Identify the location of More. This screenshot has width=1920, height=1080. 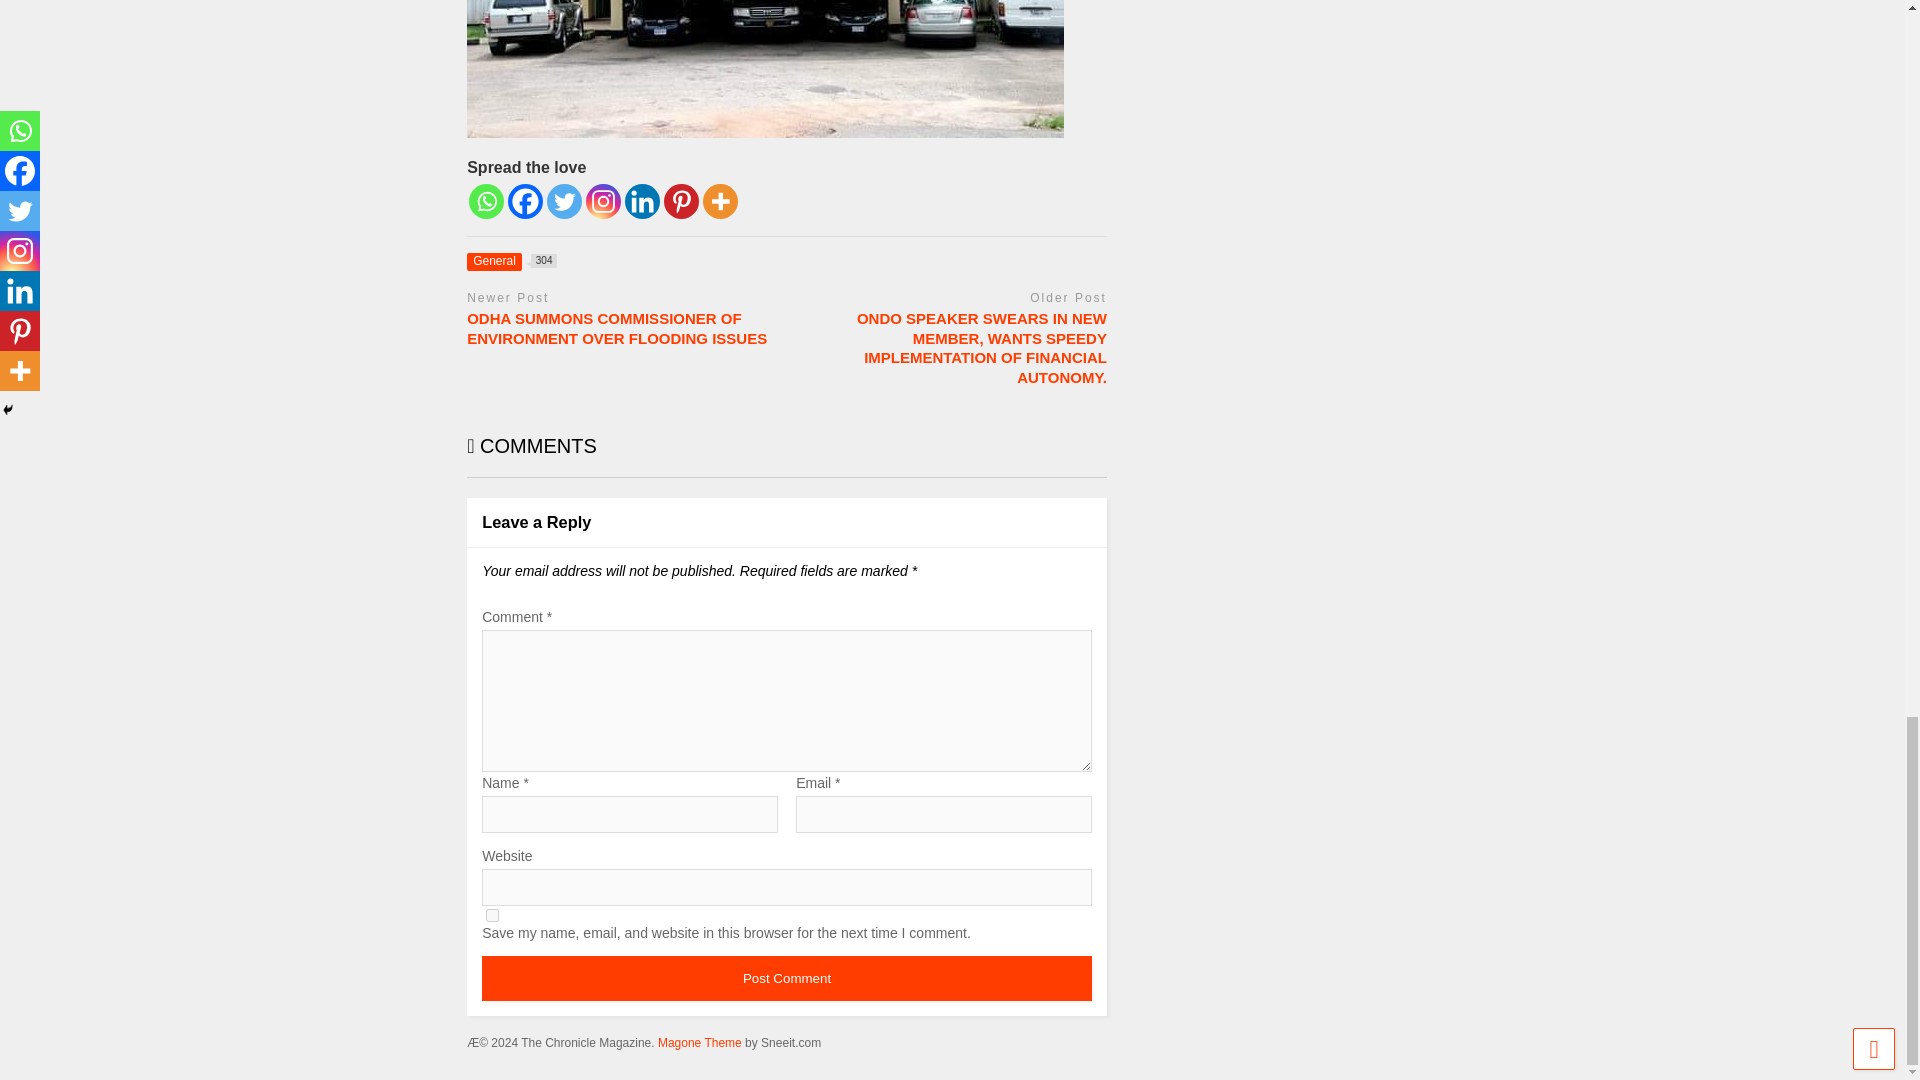
(492, 916).